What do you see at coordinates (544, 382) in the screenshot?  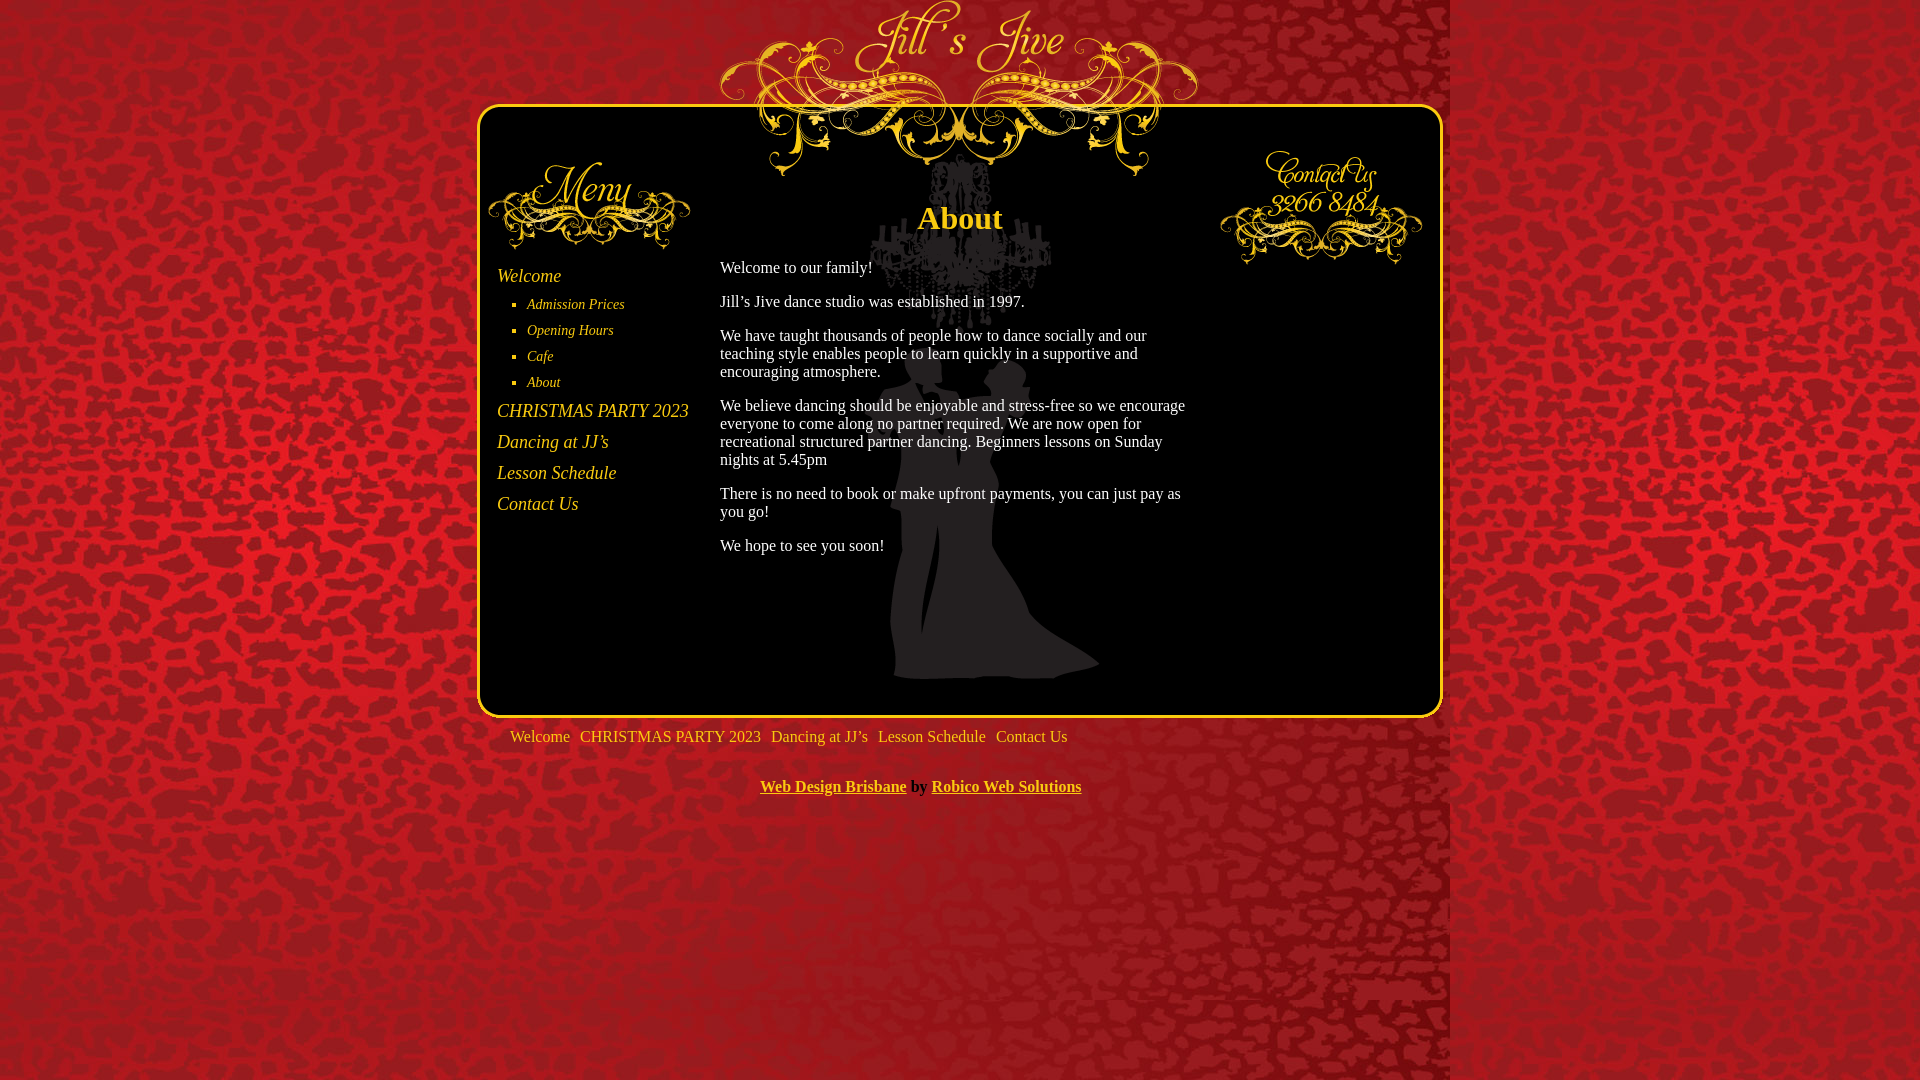 I see `About` at bounding box center [544, 382].